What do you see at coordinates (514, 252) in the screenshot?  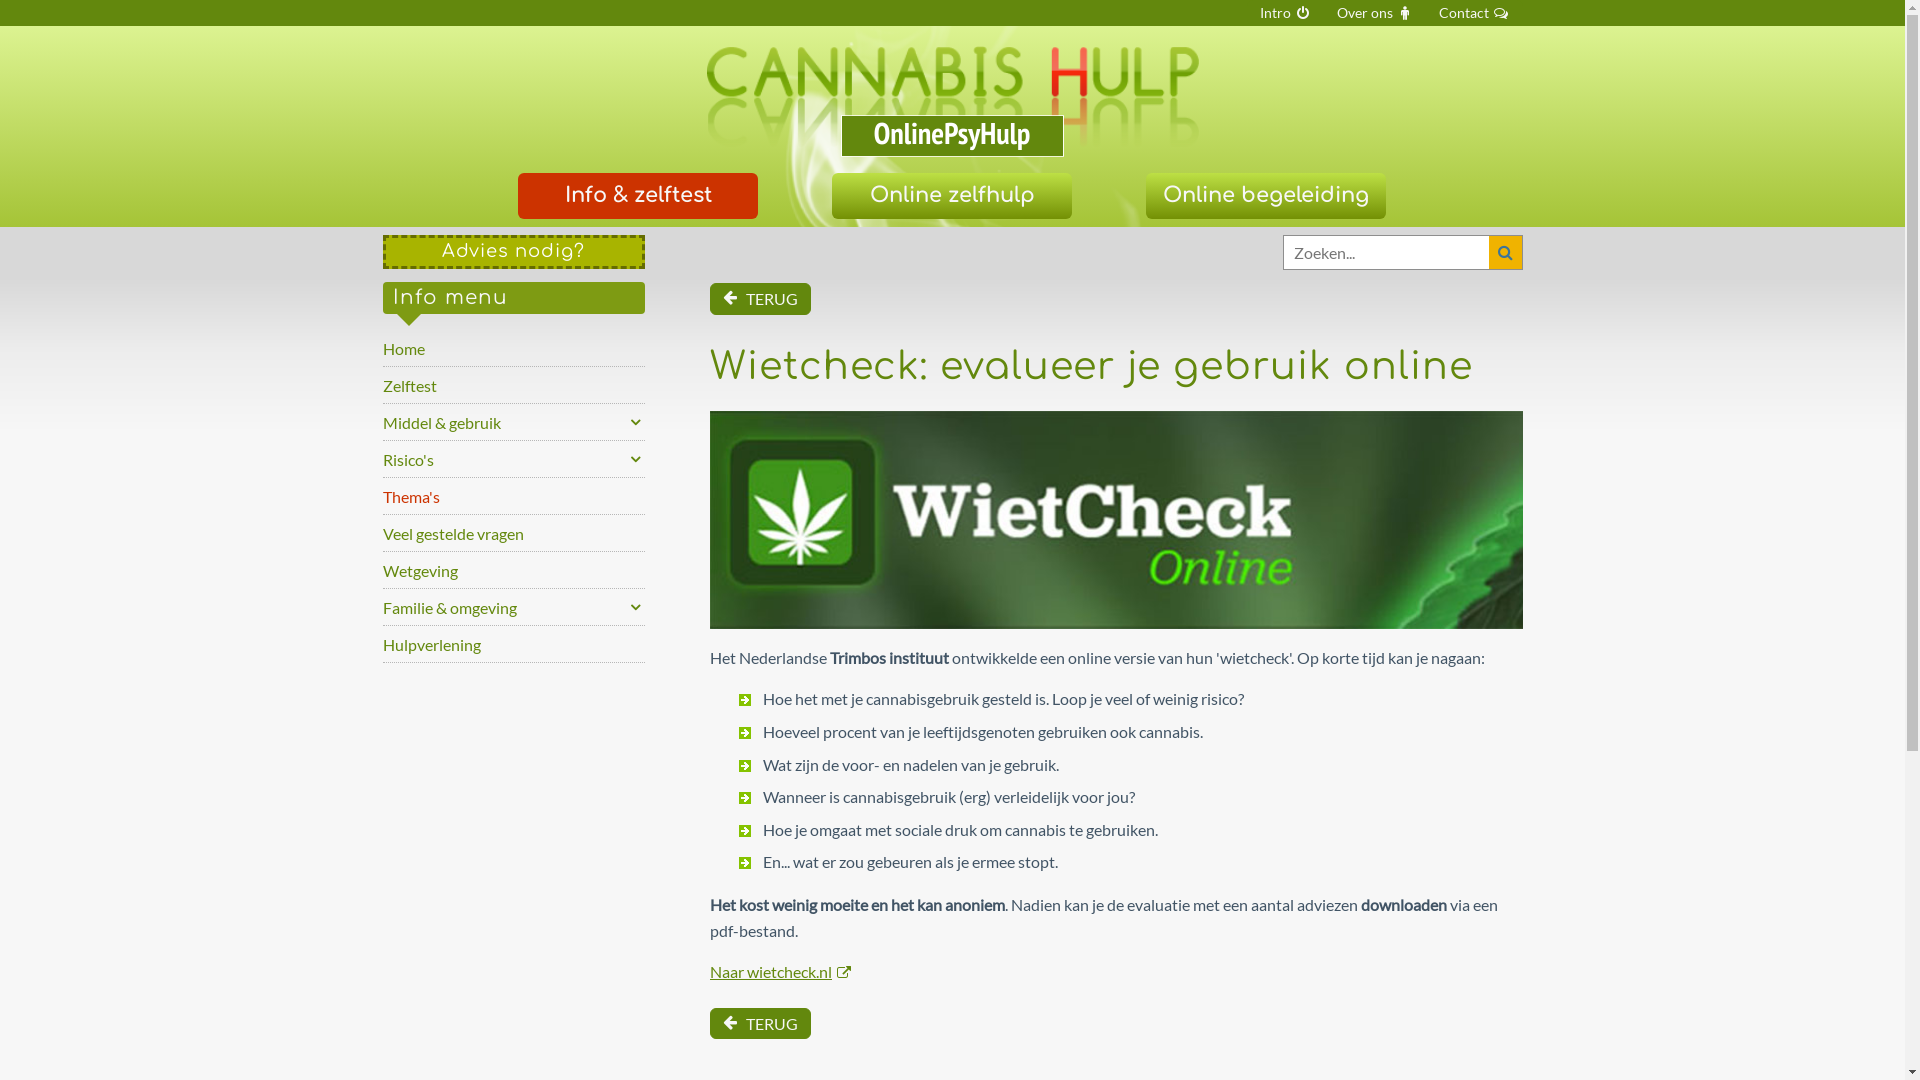 I see `Advies nodig?` at bounding box center [514, 252].